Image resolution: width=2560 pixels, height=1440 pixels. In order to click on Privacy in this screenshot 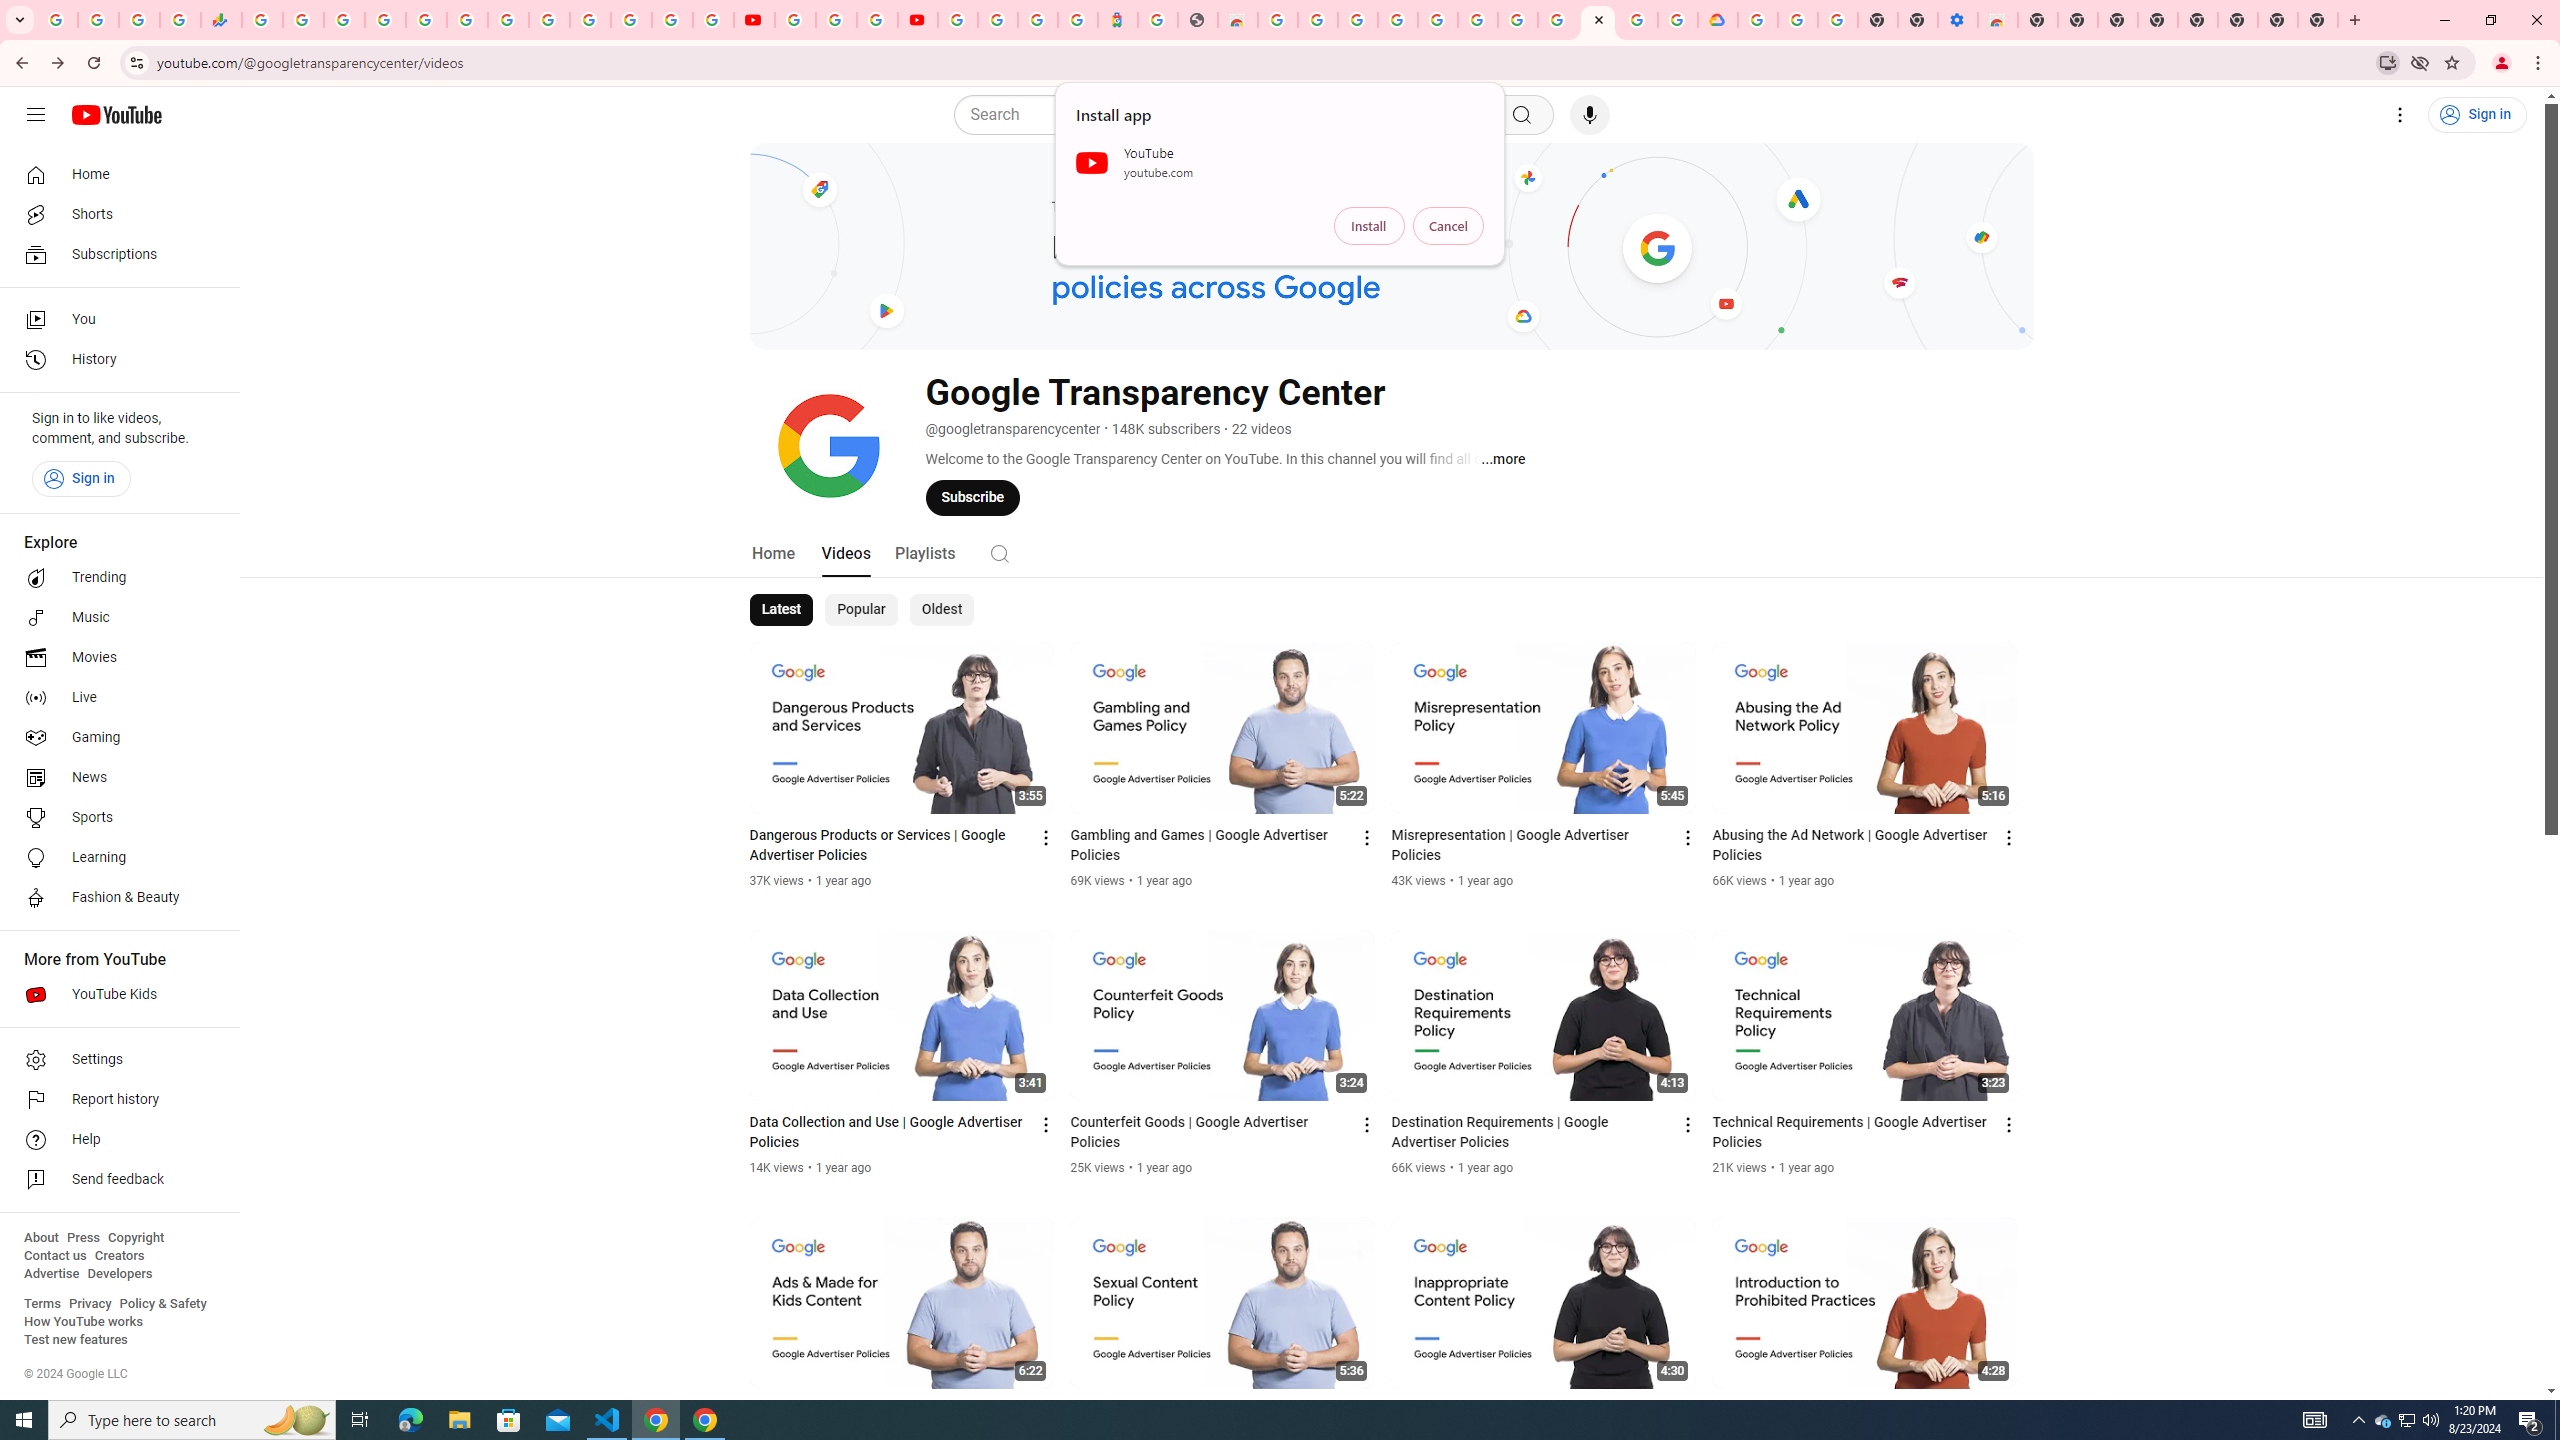, I will do `click(90, 1304)`.